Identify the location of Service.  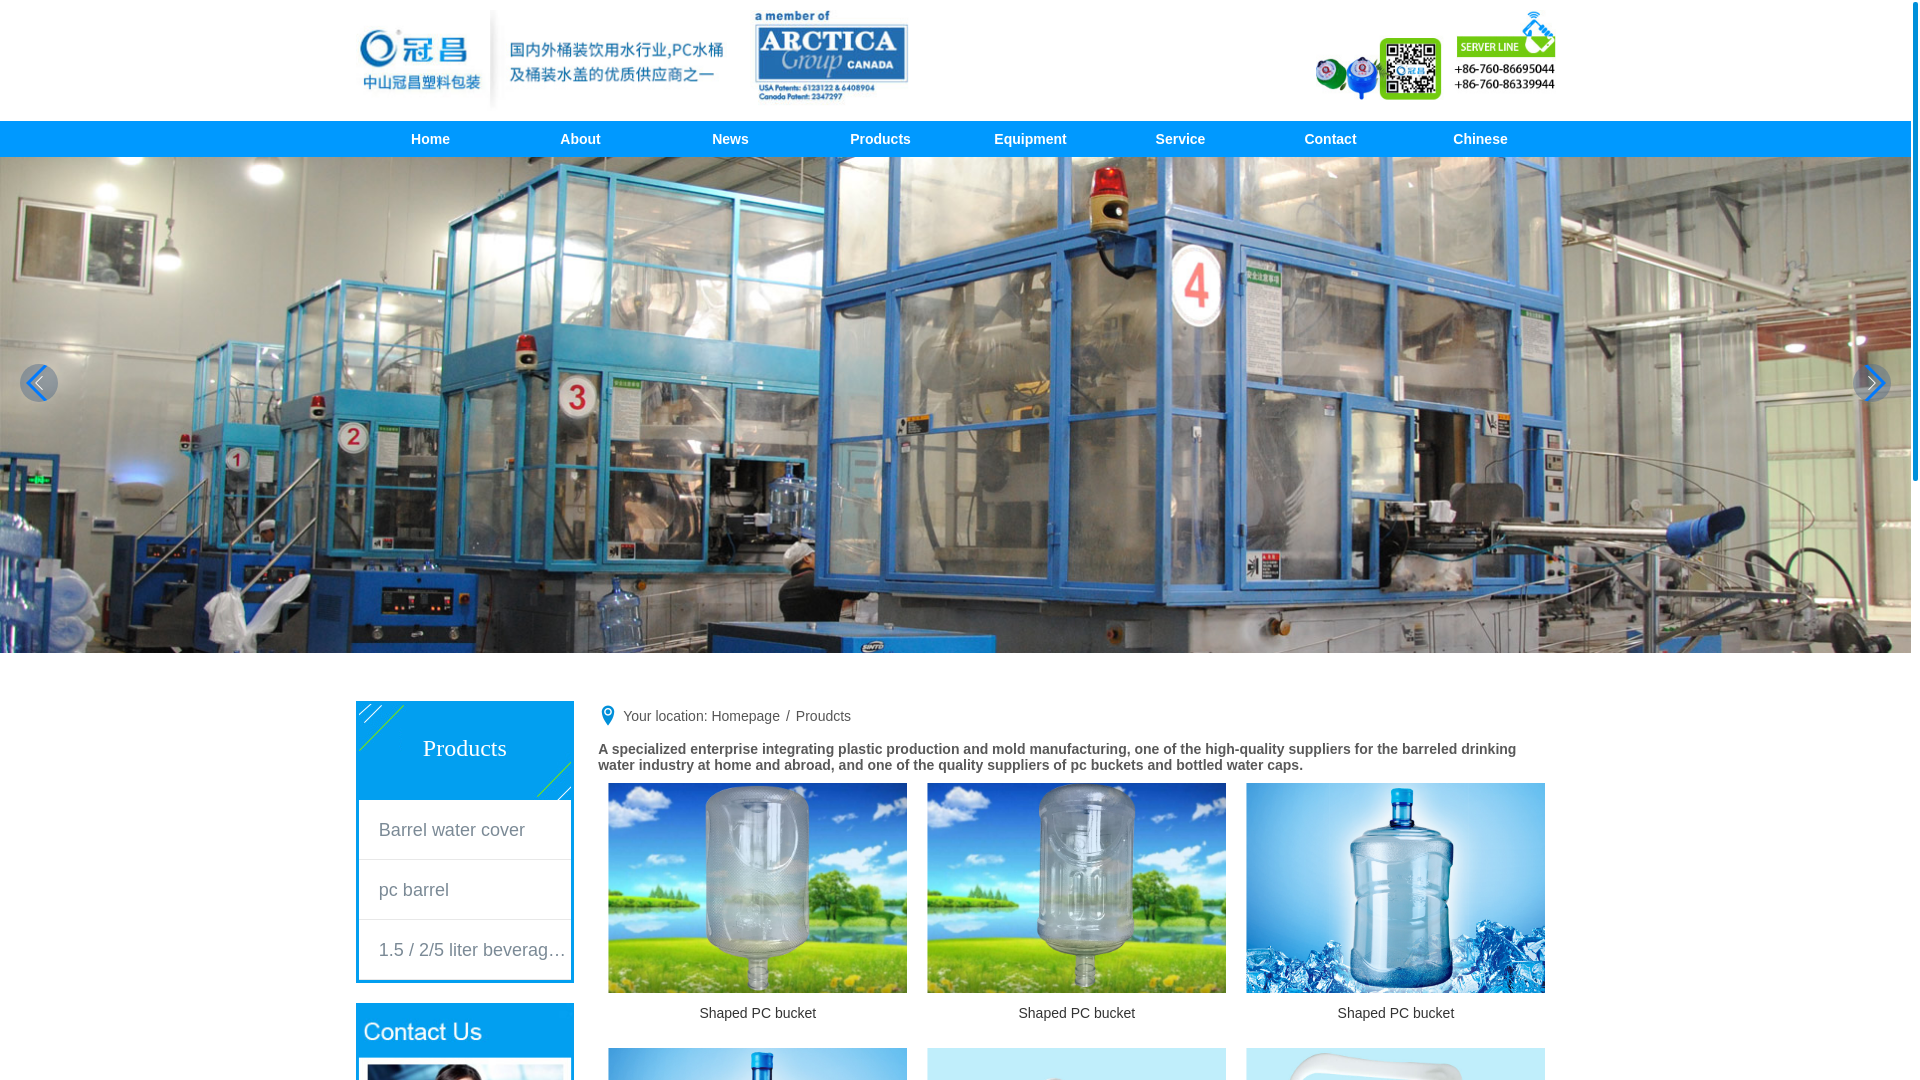
(1181, 139).